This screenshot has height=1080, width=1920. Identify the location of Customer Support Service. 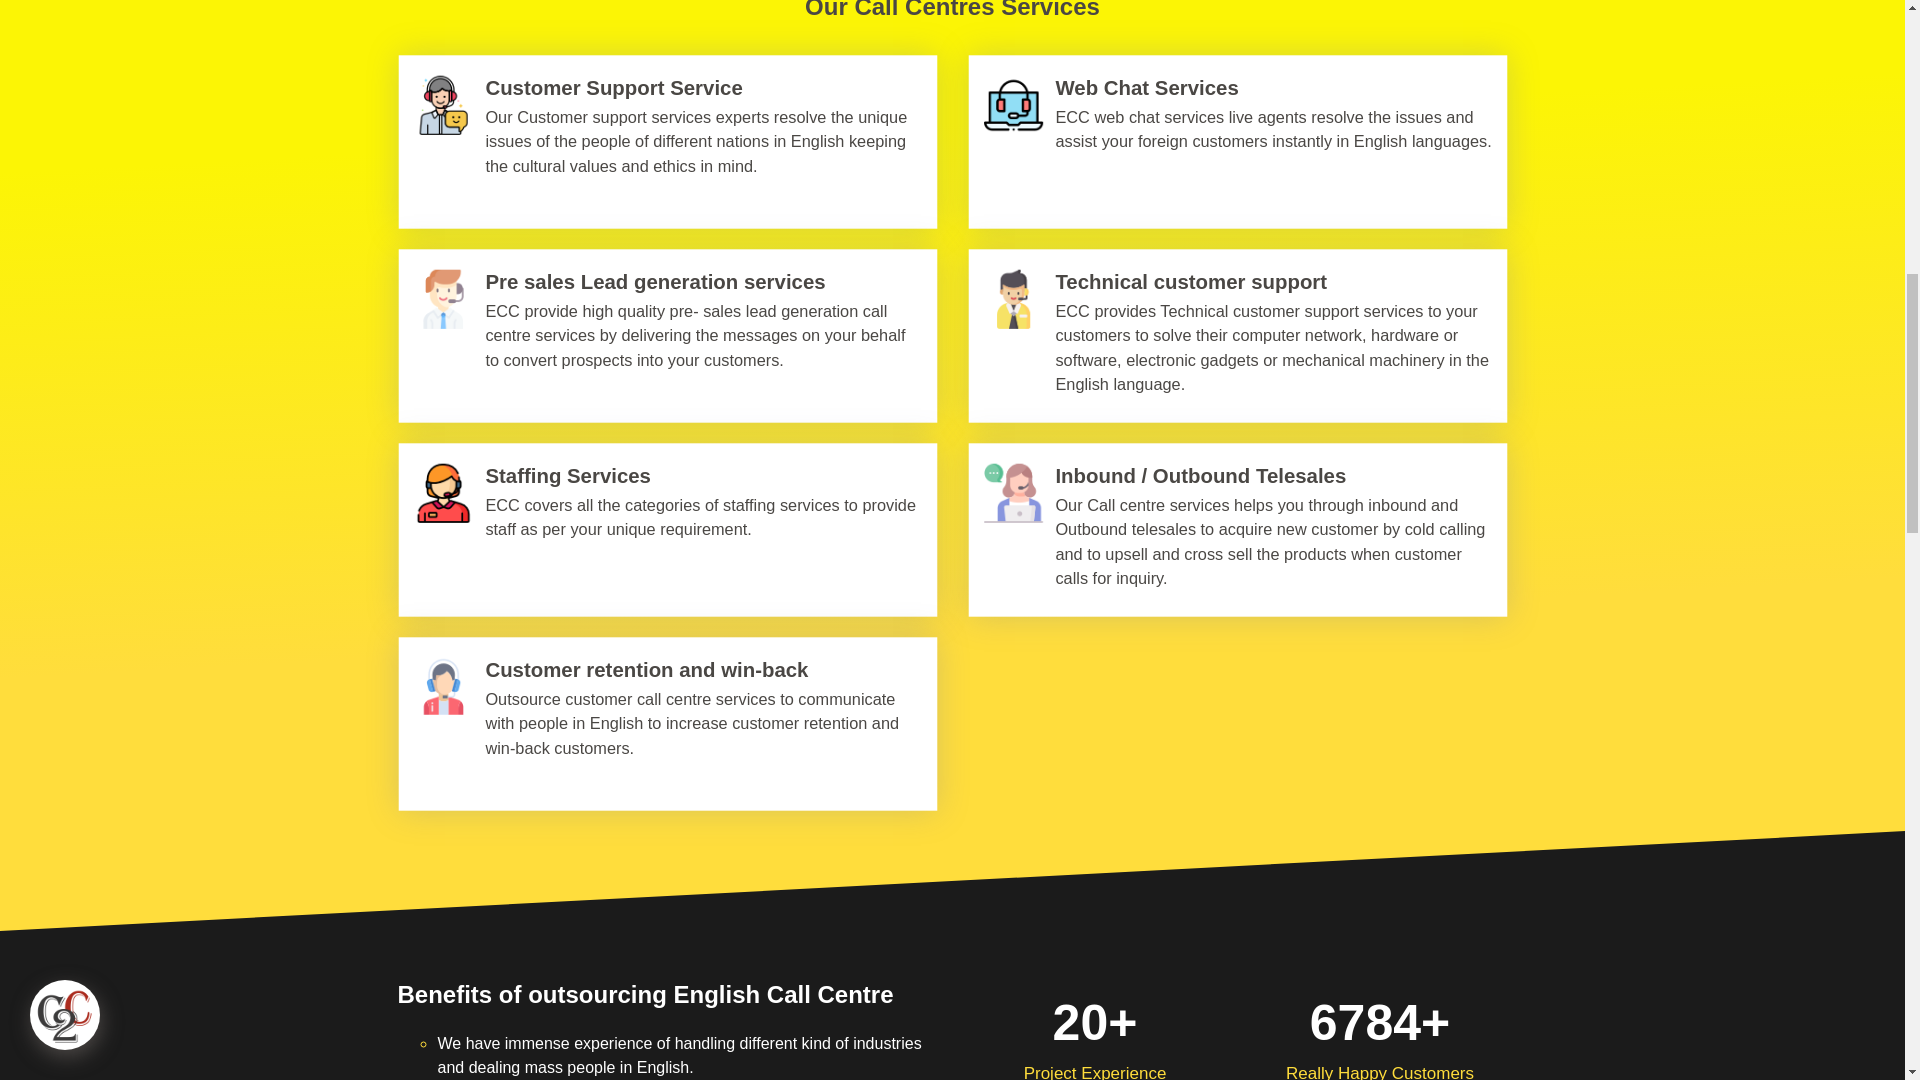
(663, 88).